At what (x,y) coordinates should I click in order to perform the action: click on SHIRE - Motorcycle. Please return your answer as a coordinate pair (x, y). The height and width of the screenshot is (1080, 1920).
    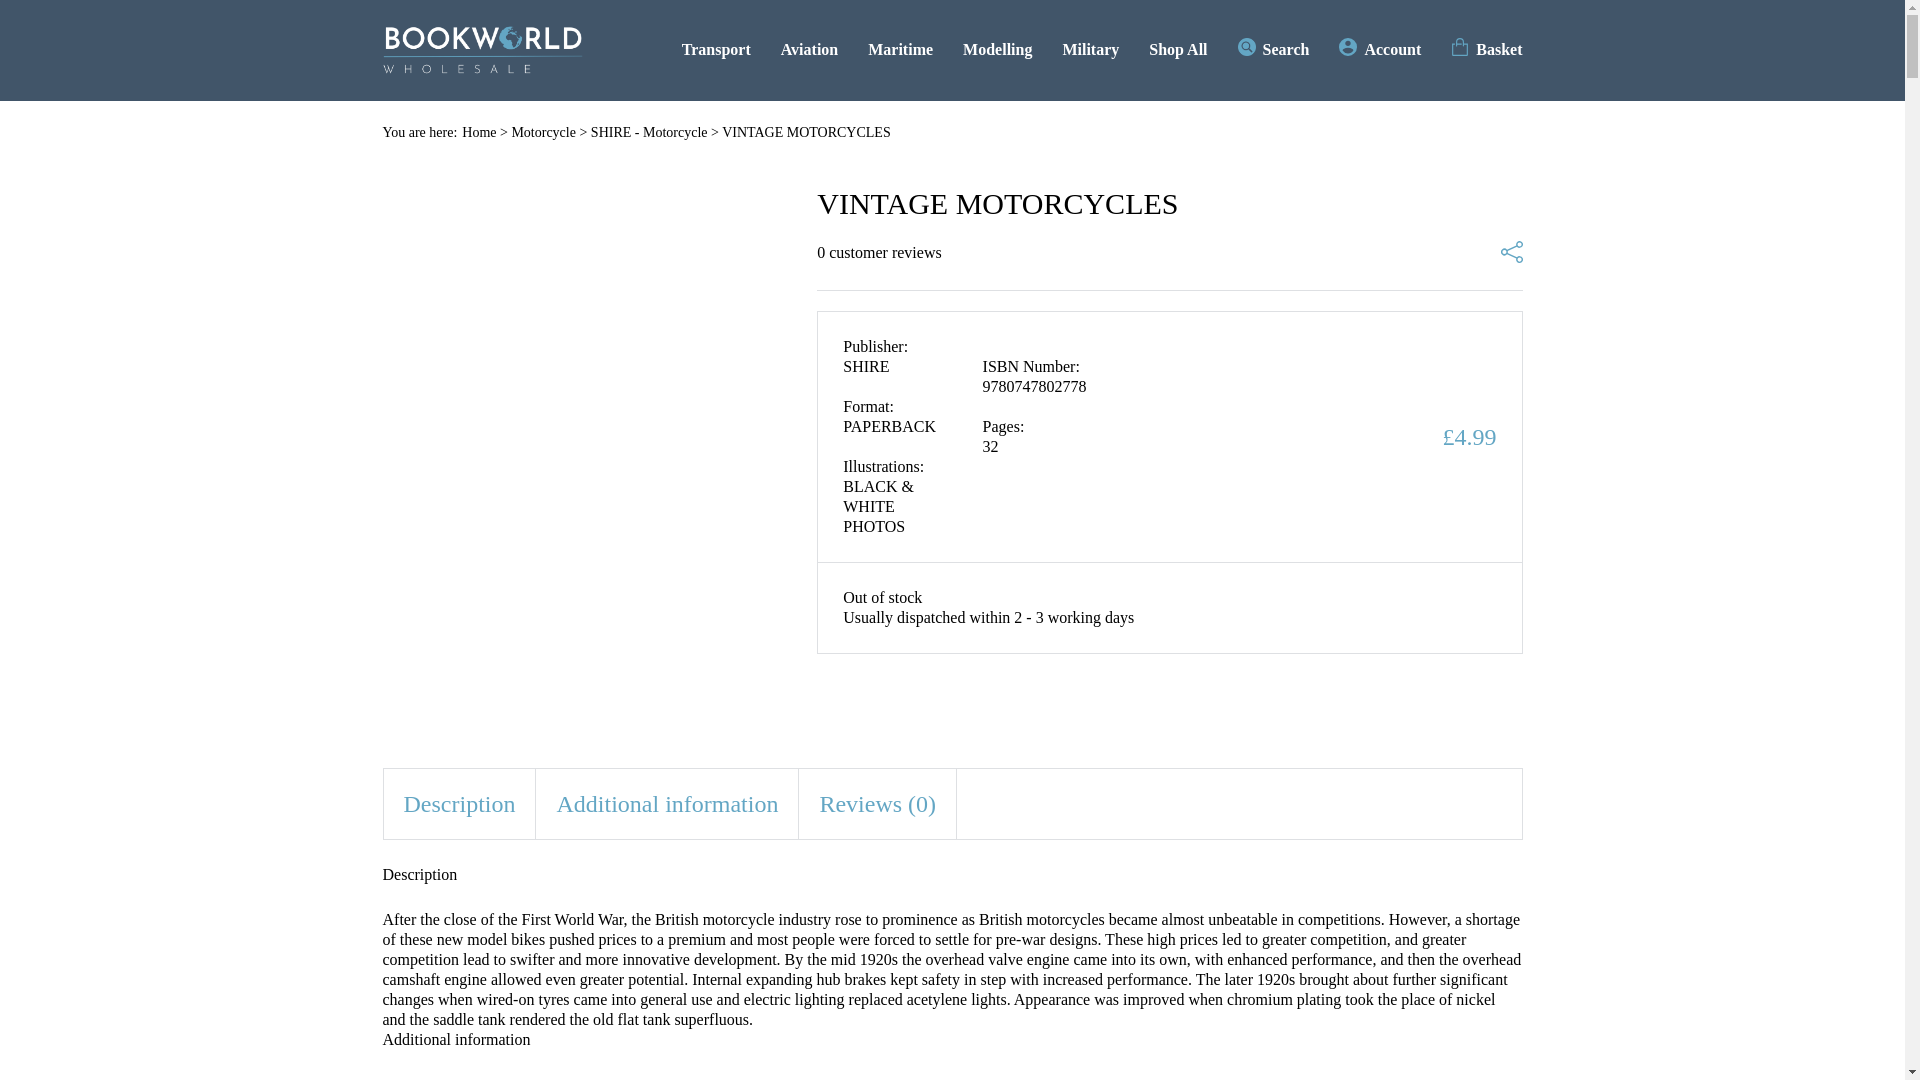
    Looking at the image, I should click on (650, 132).